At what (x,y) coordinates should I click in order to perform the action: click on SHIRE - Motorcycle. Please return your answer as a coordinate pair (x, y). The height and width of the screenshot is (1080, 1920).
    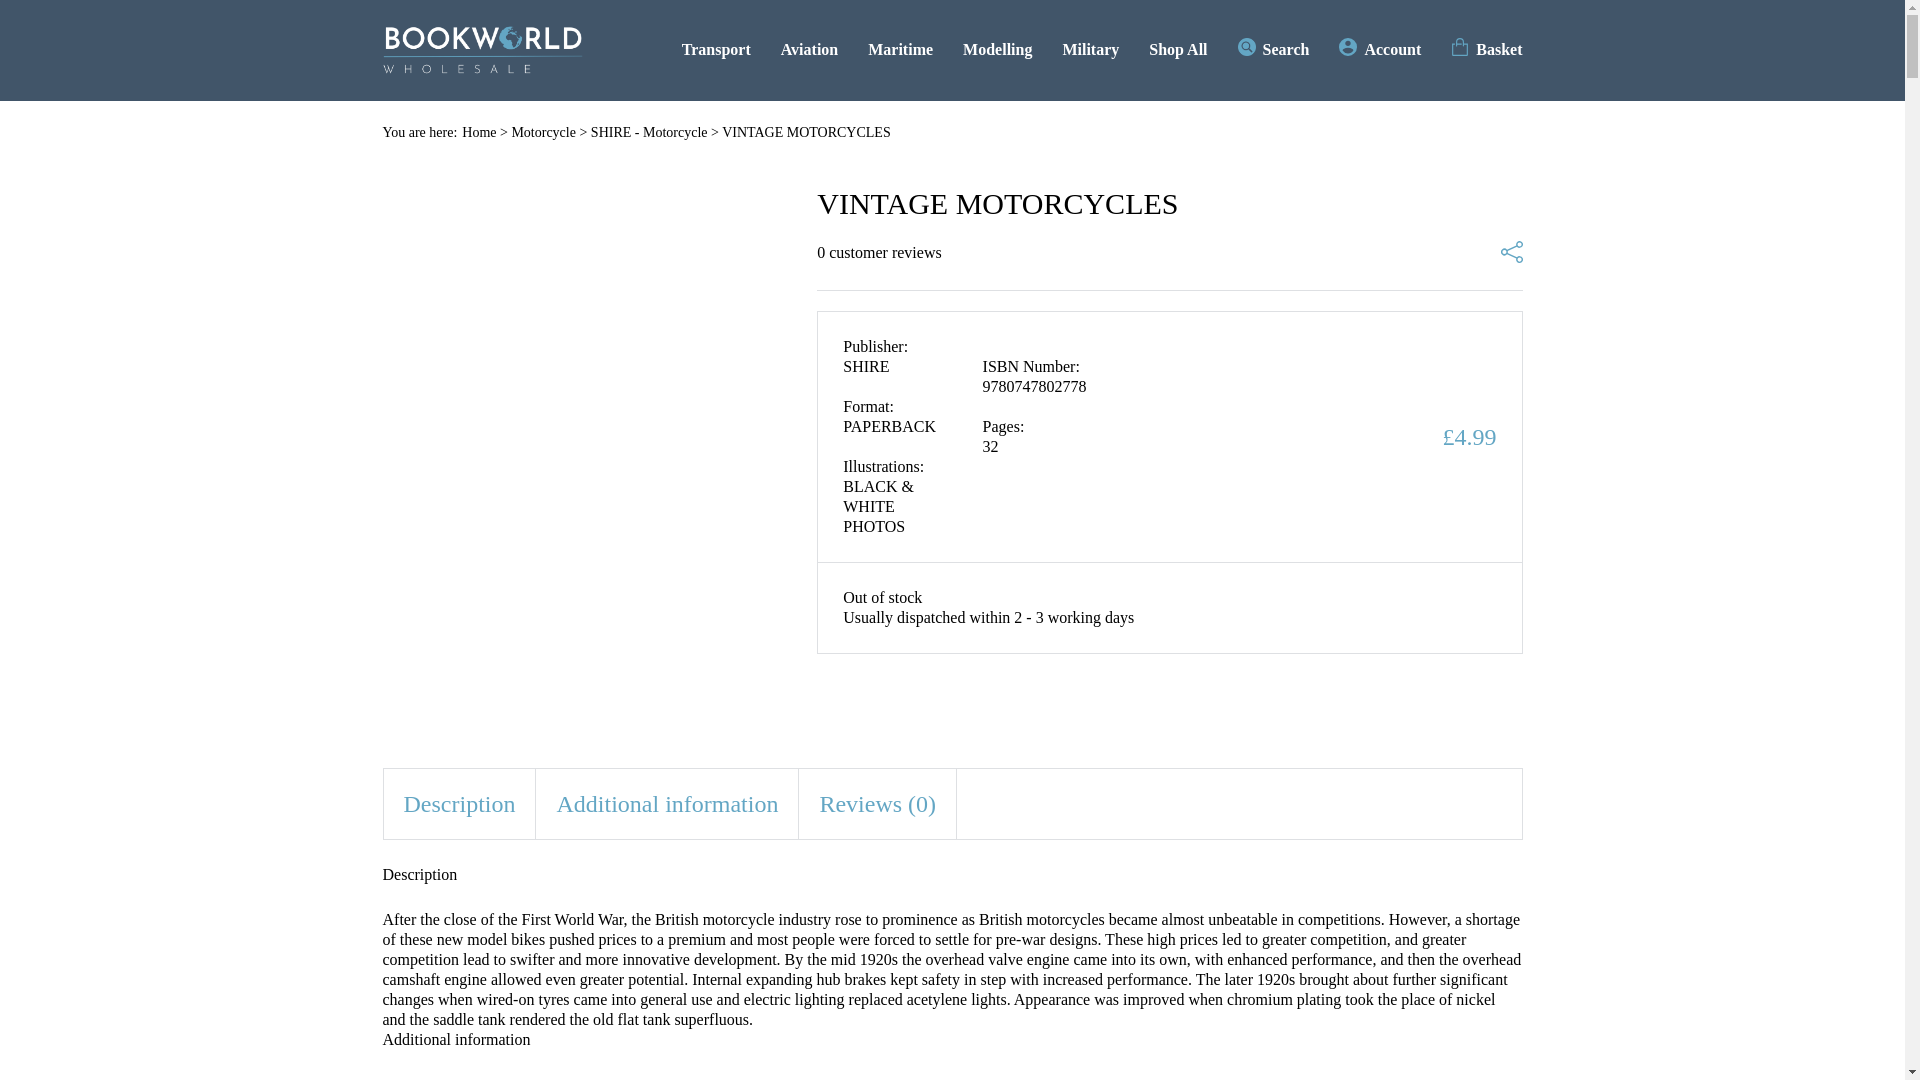
    Looking at the image, I should click on (650, 132).